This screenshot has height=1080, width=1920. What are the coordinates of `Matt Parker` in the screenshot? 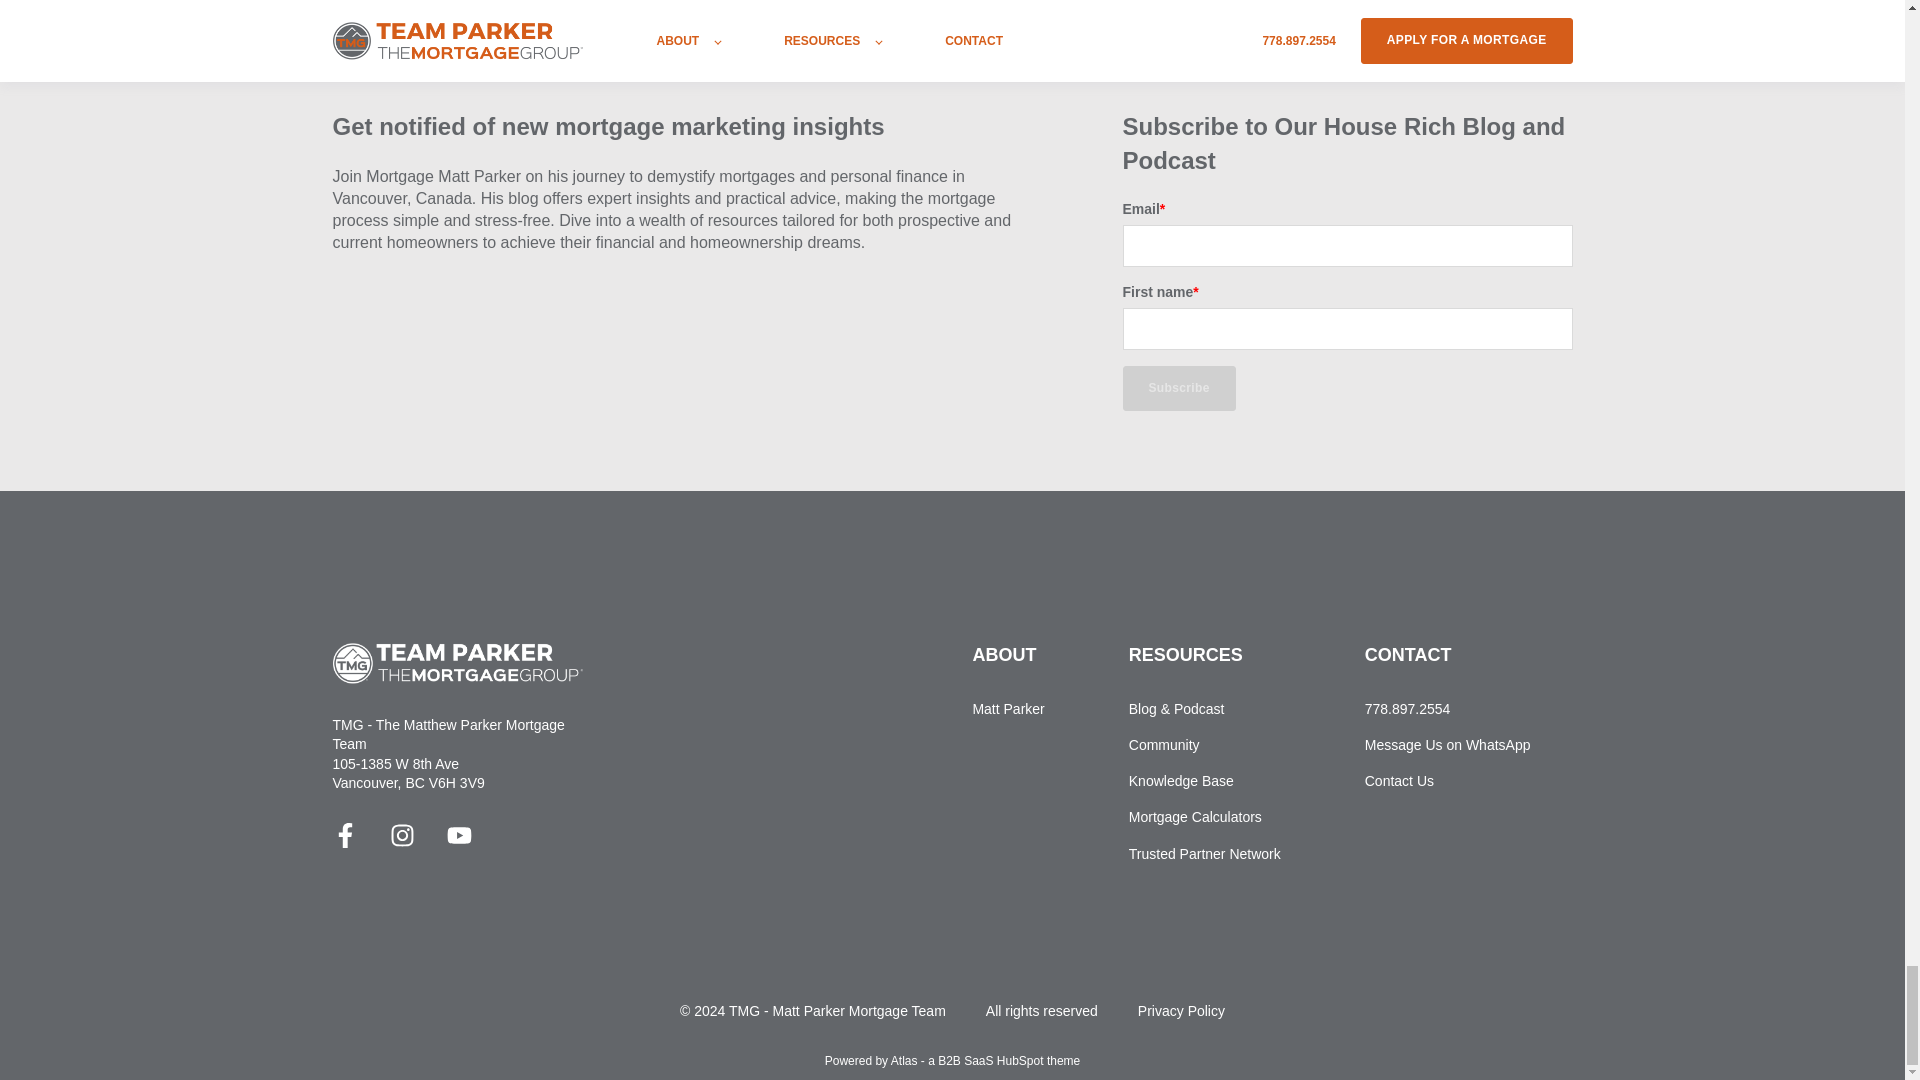 It's located at (1008, 709).